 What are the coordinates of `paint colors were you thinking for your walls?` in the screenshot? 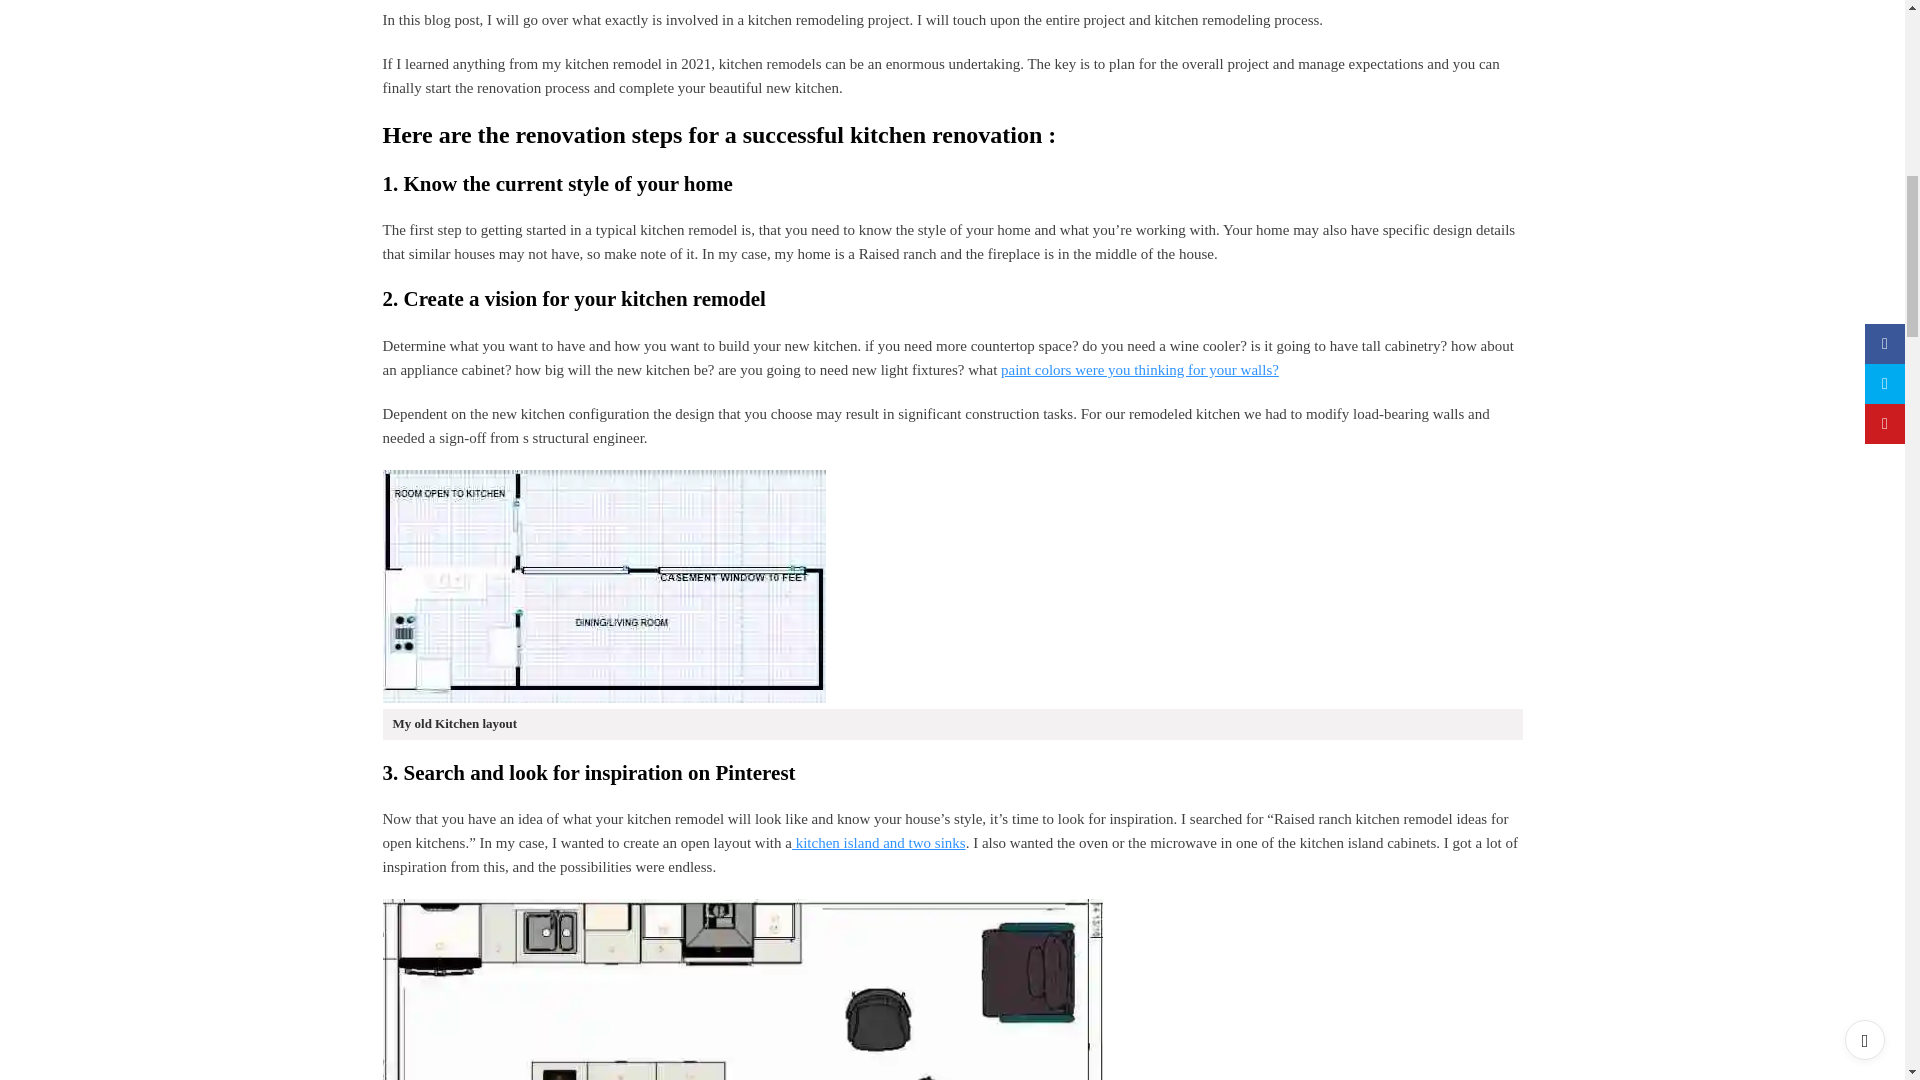 It's located at (1139, 370).